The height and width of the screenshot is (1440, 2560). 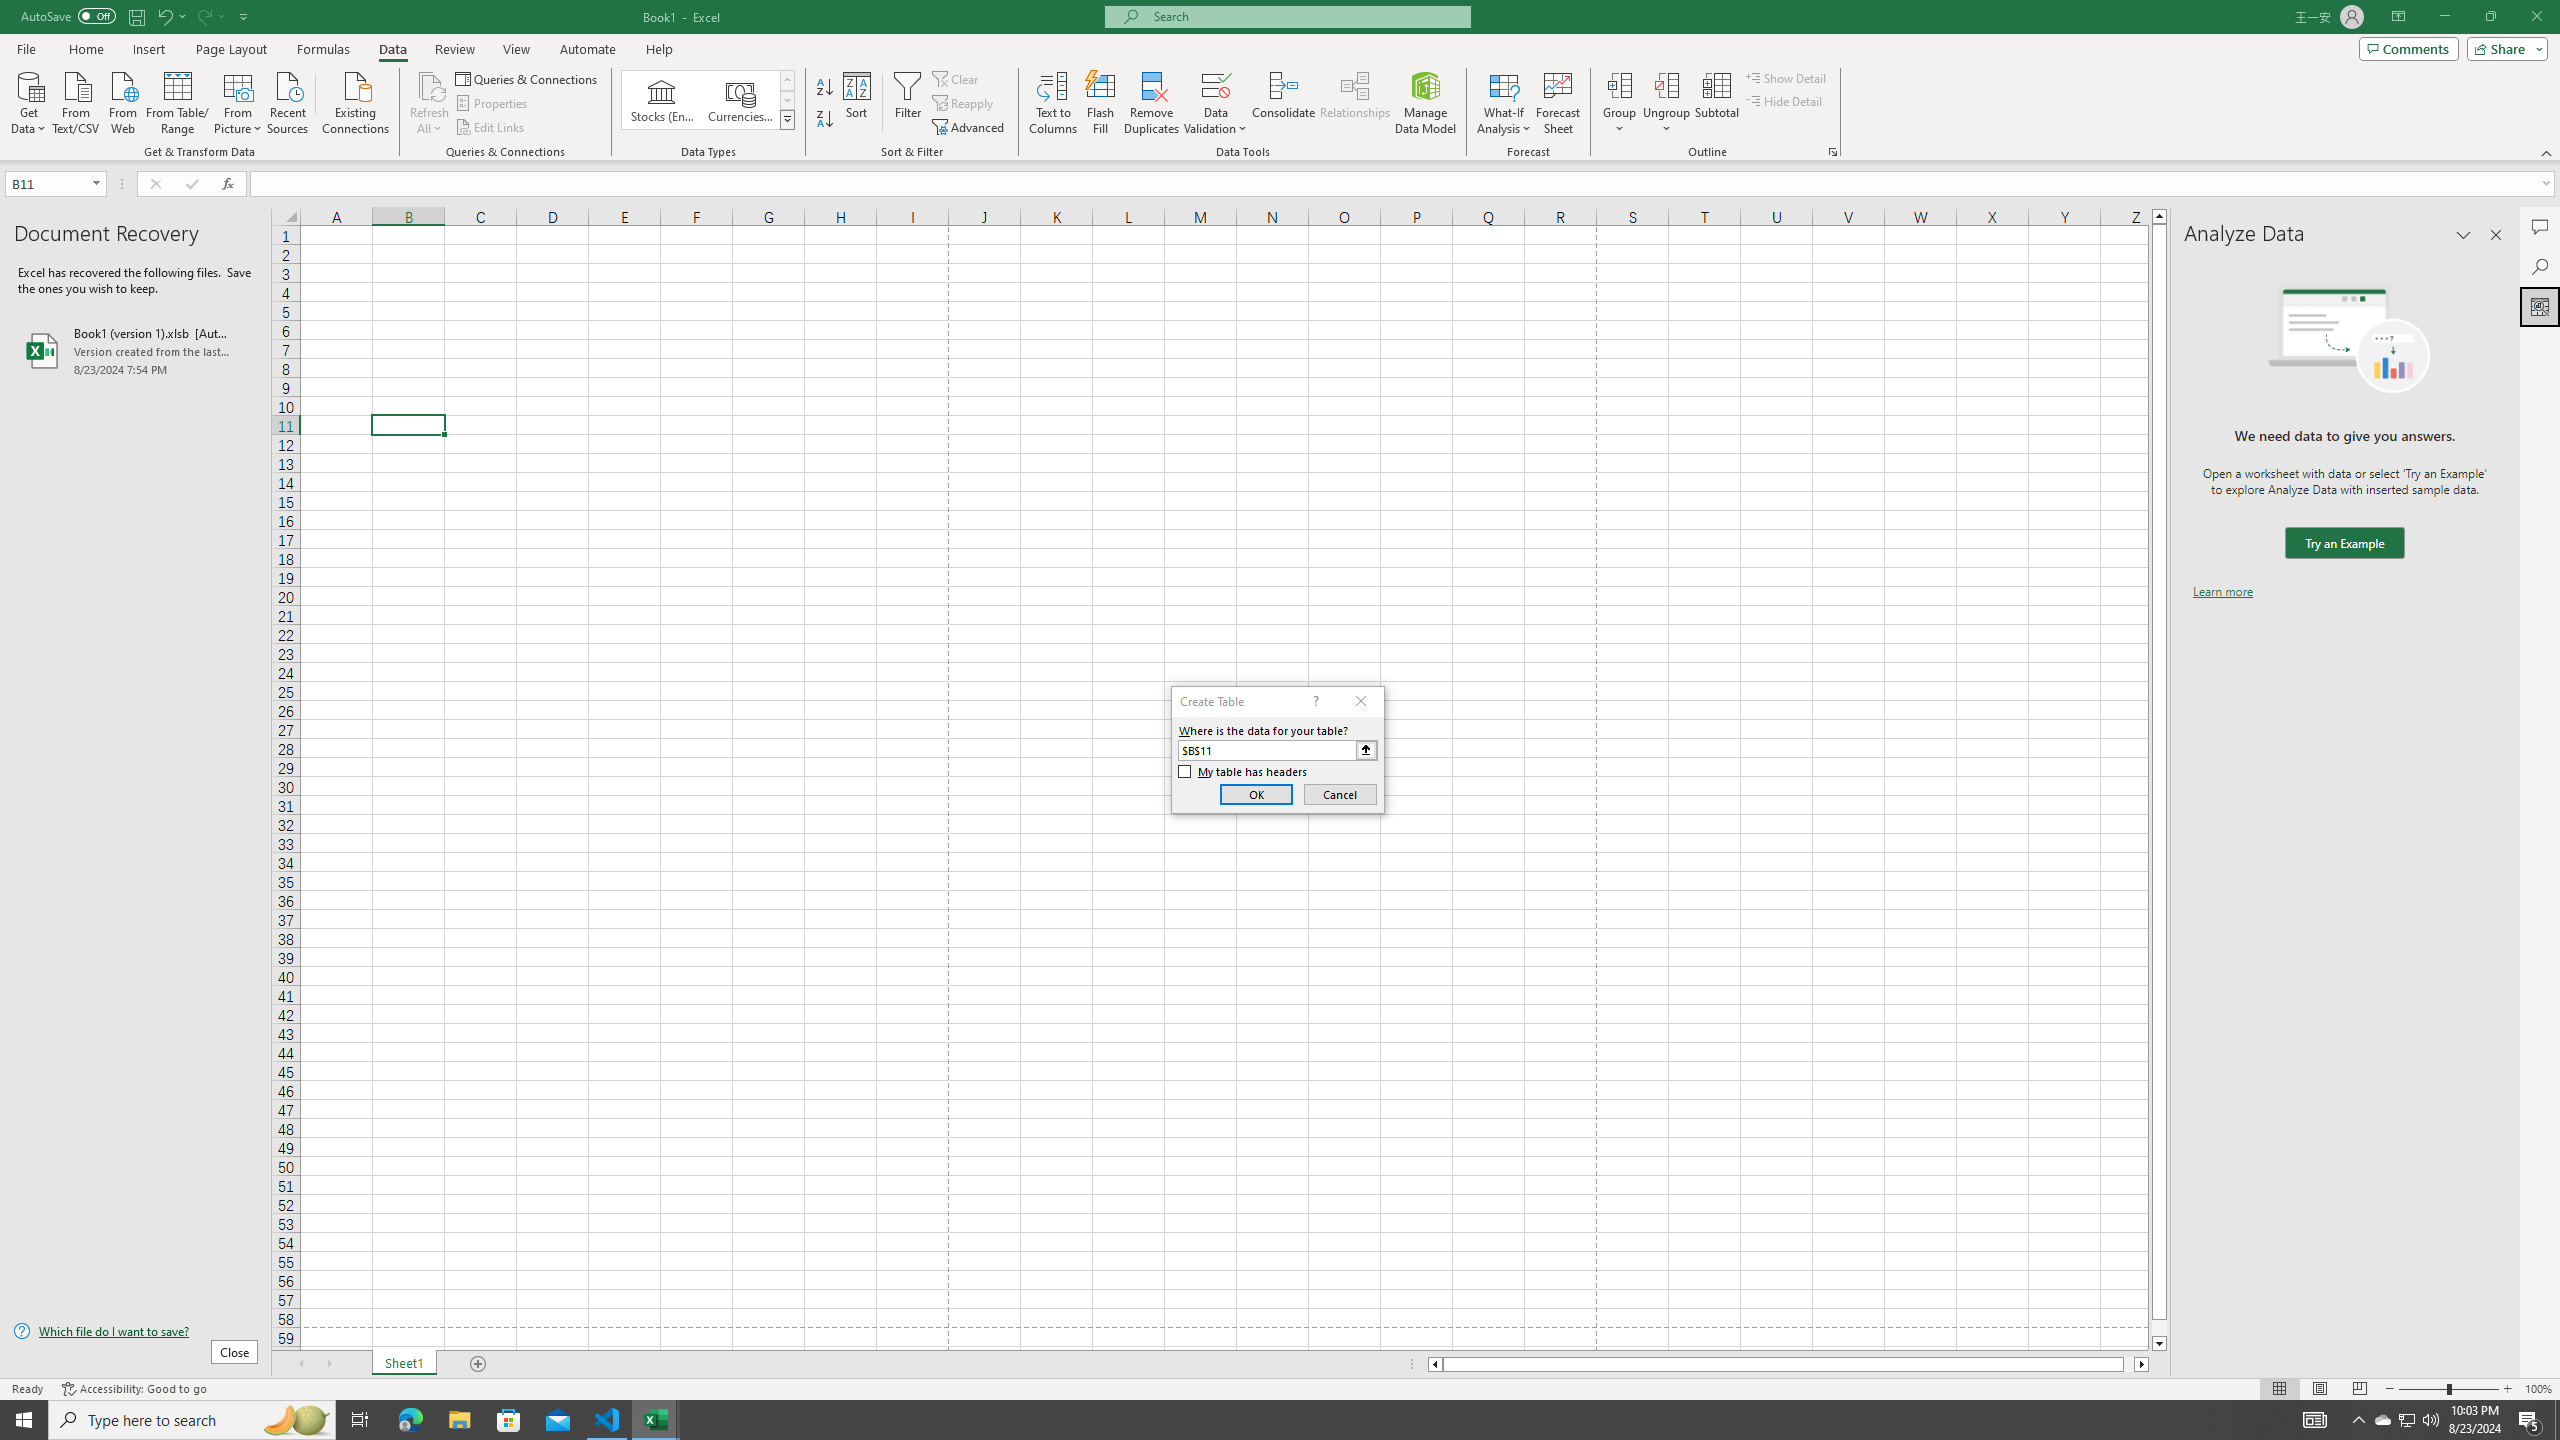 I want to click on Sort A to Z, so click(x=826, y=88).